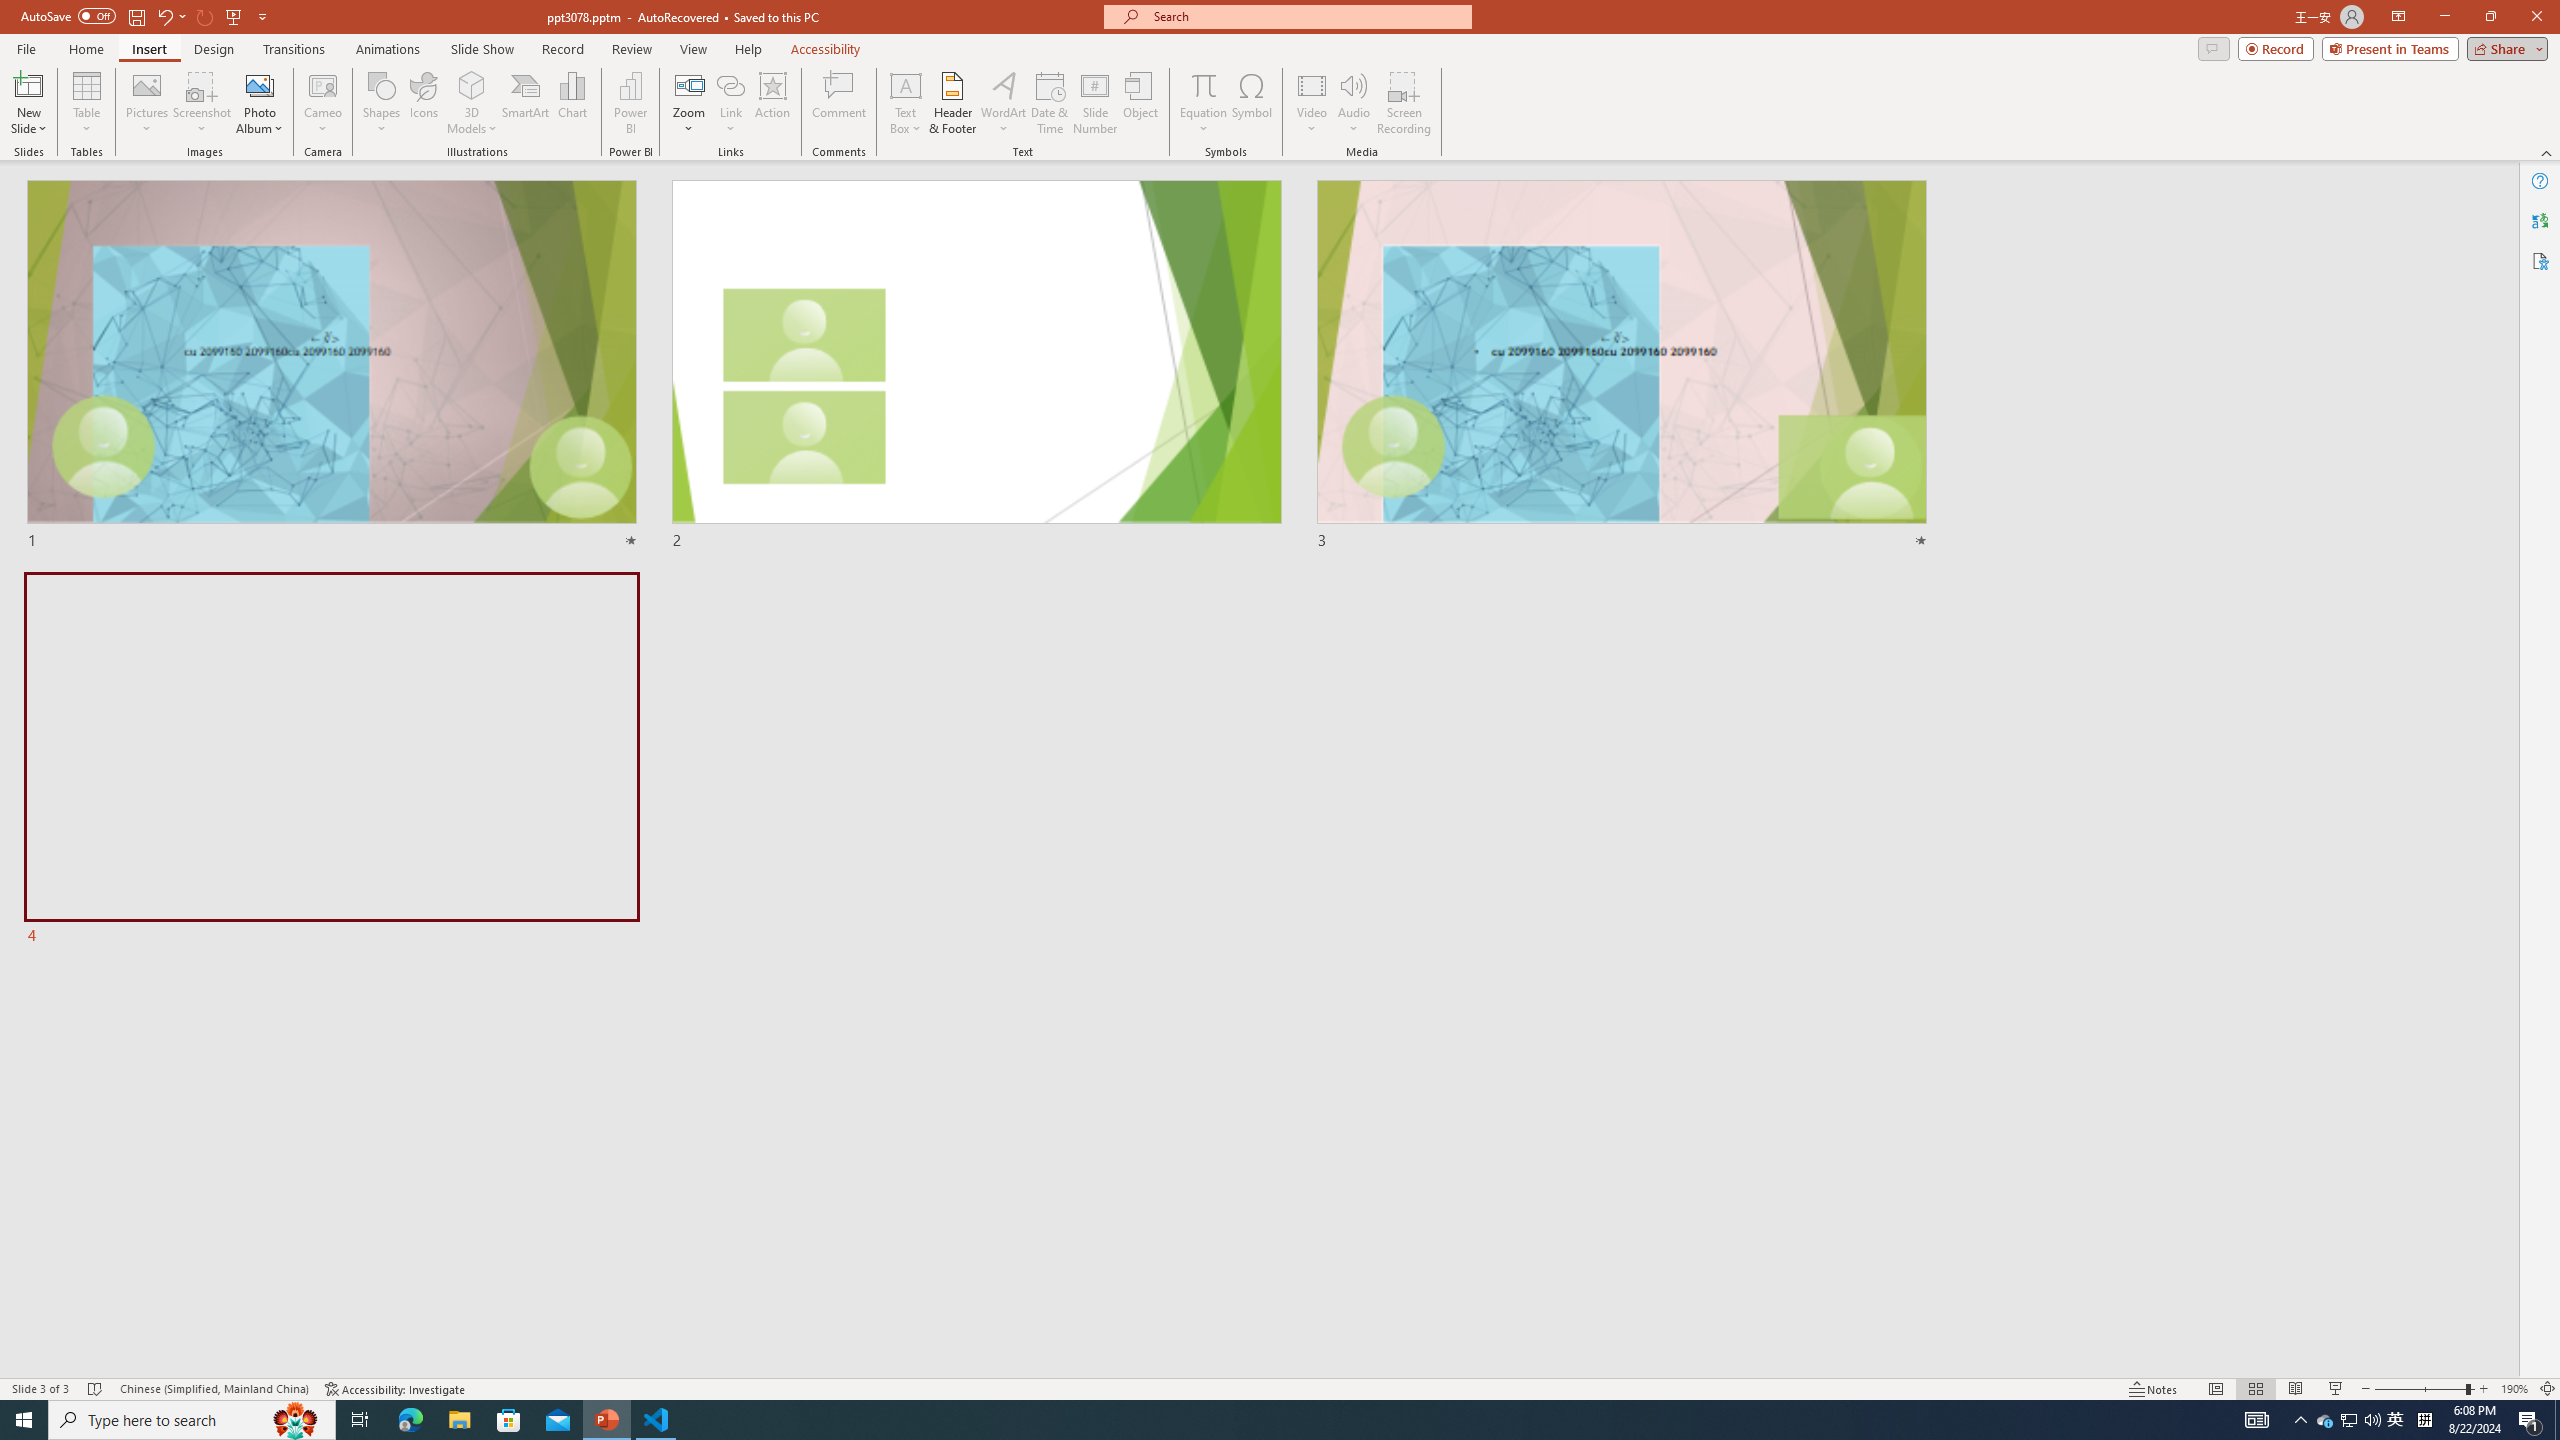 This screenshot has width=2560, height=1440. I want to click on Collapse the Ribbon, so click(2547, 152).